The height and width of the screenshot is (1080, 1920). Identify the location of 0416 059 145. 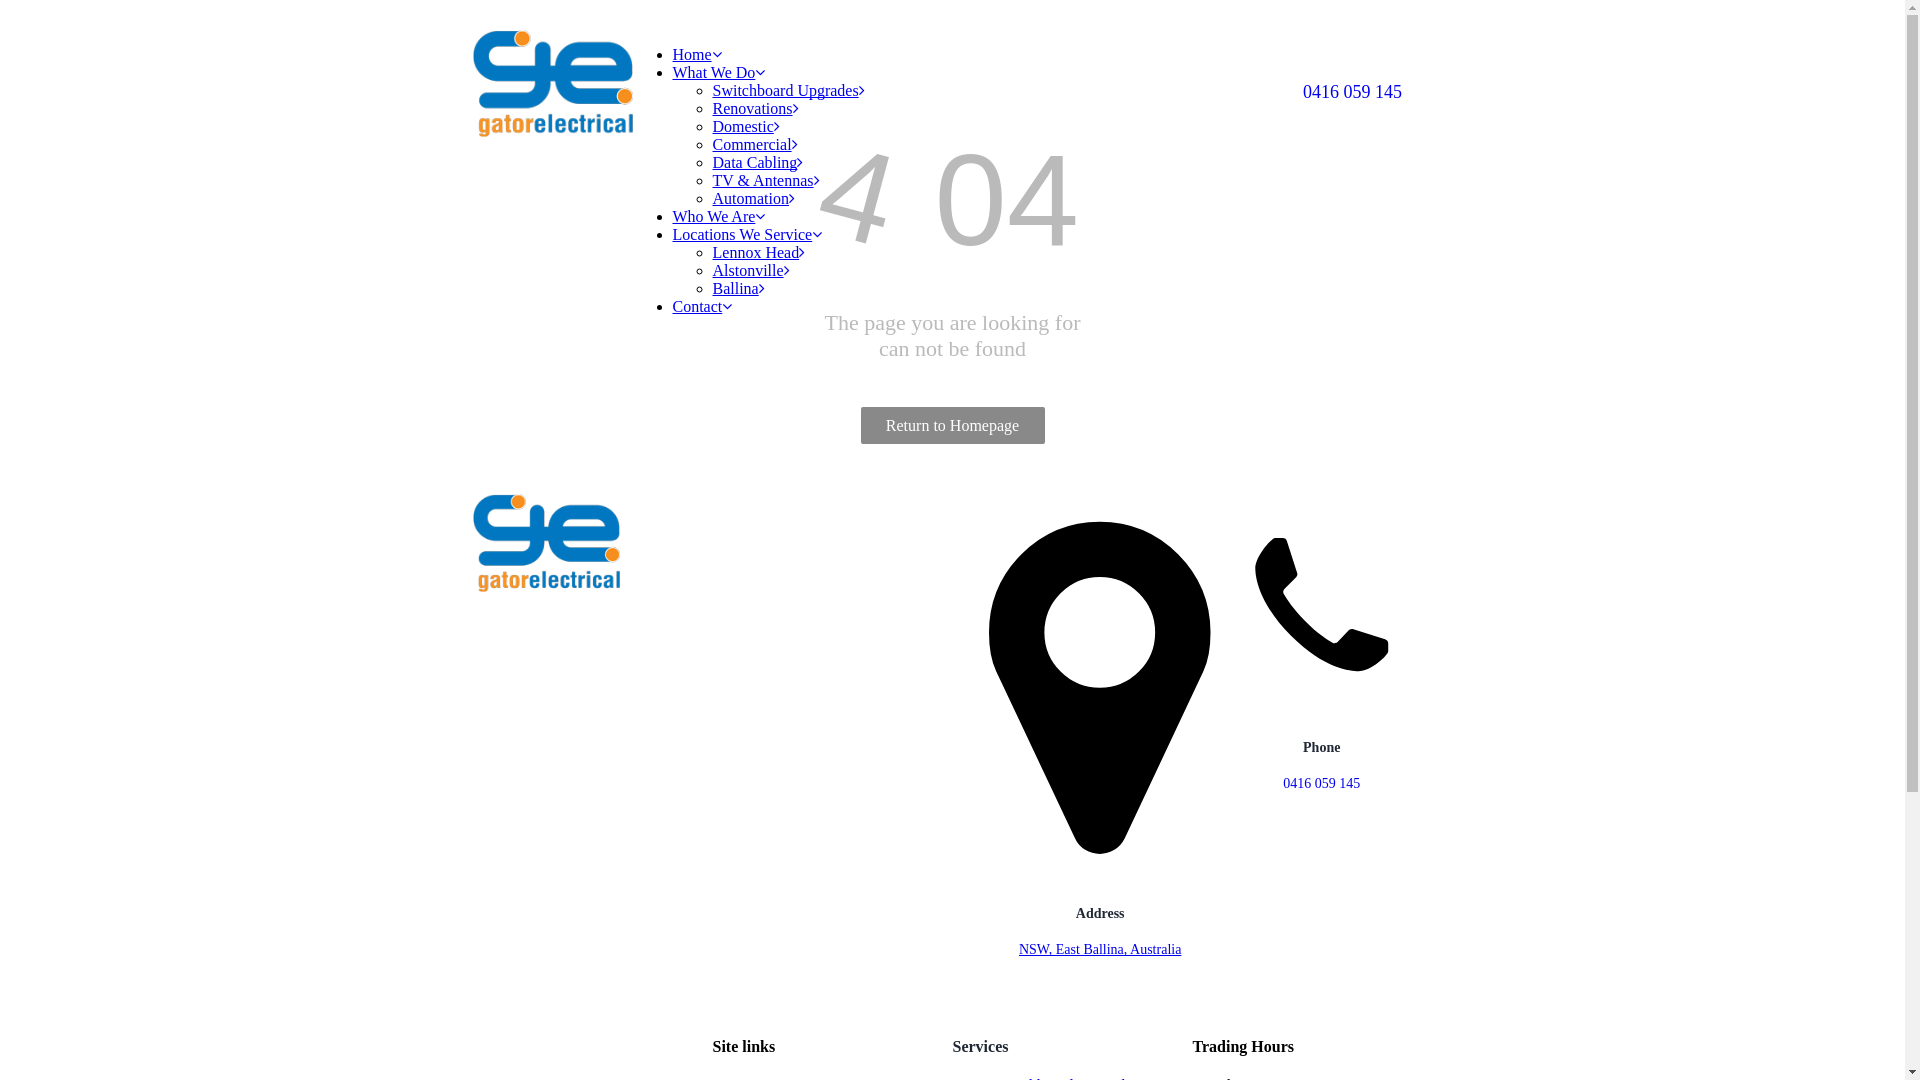
(1352, 92).